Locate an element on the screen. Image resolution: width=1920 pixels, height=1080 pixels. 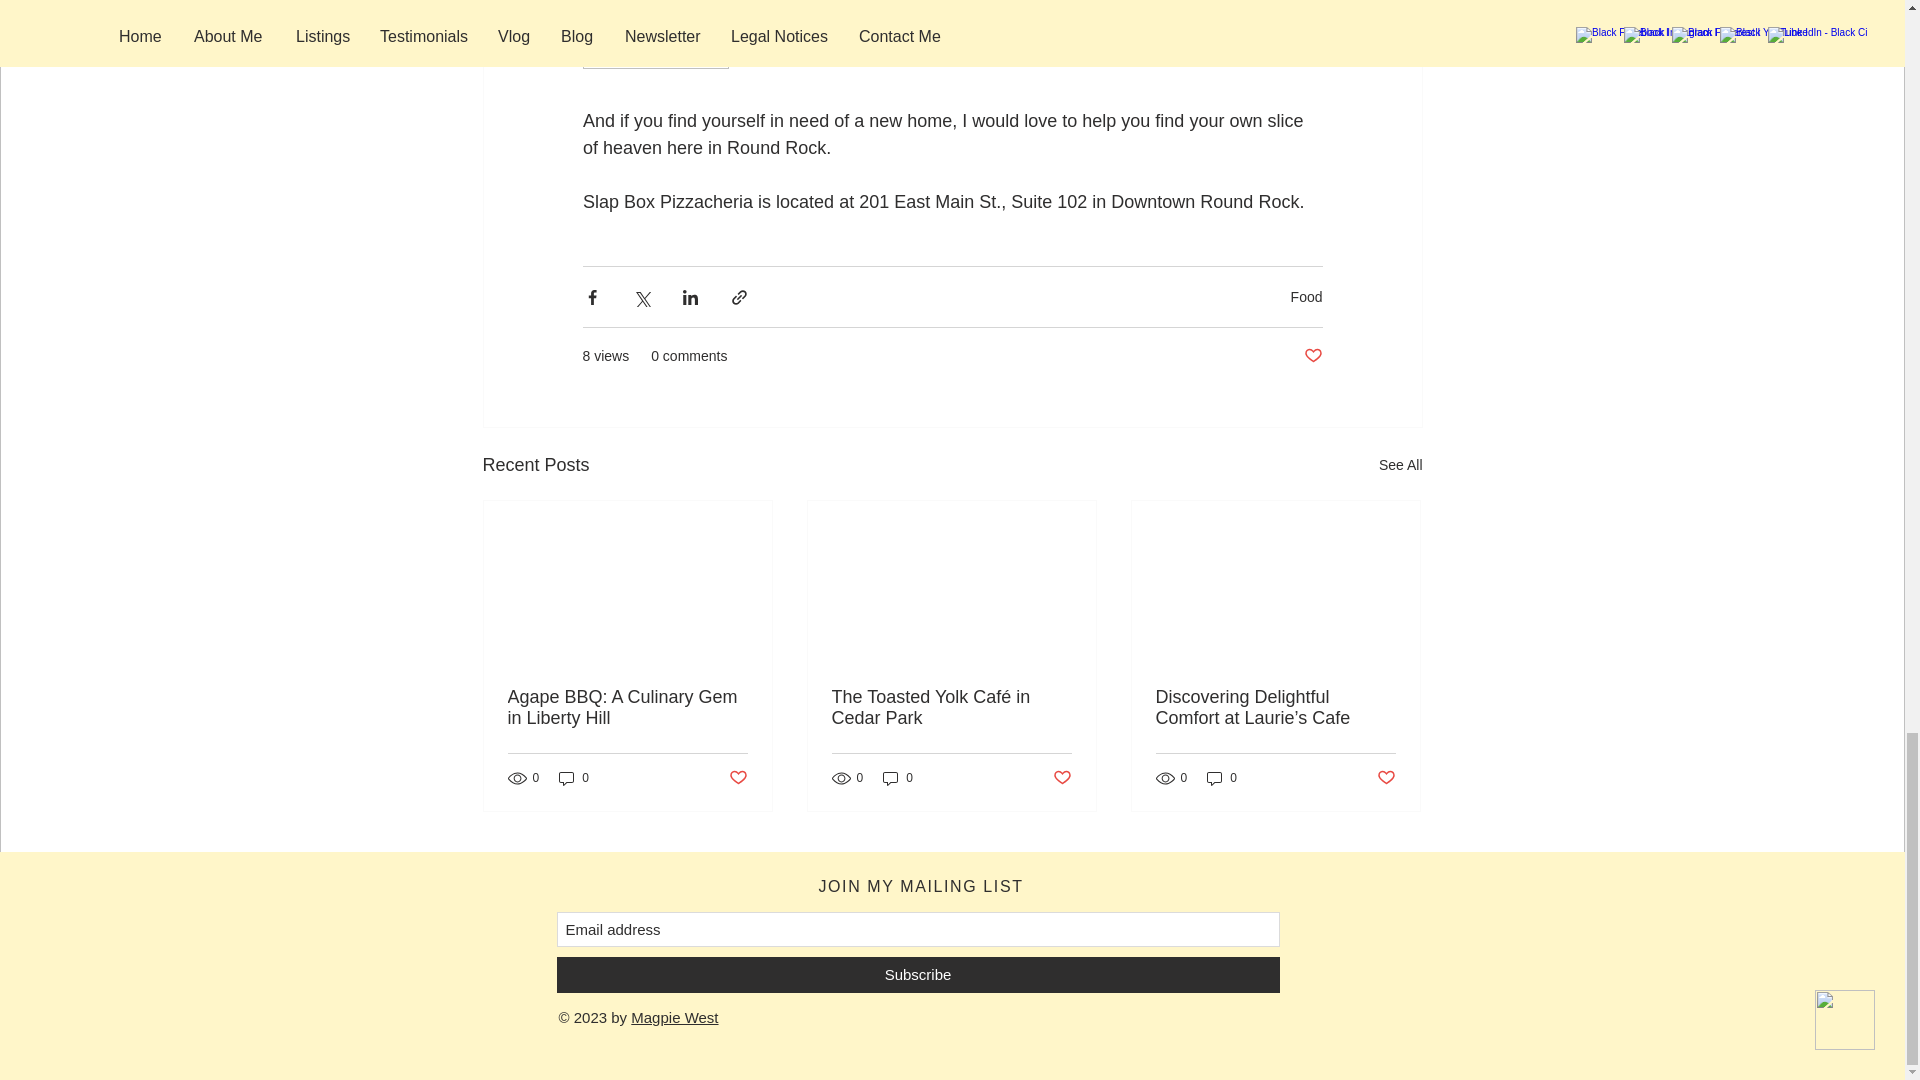
Post not marked as liked is located at coordinates (736, 777).